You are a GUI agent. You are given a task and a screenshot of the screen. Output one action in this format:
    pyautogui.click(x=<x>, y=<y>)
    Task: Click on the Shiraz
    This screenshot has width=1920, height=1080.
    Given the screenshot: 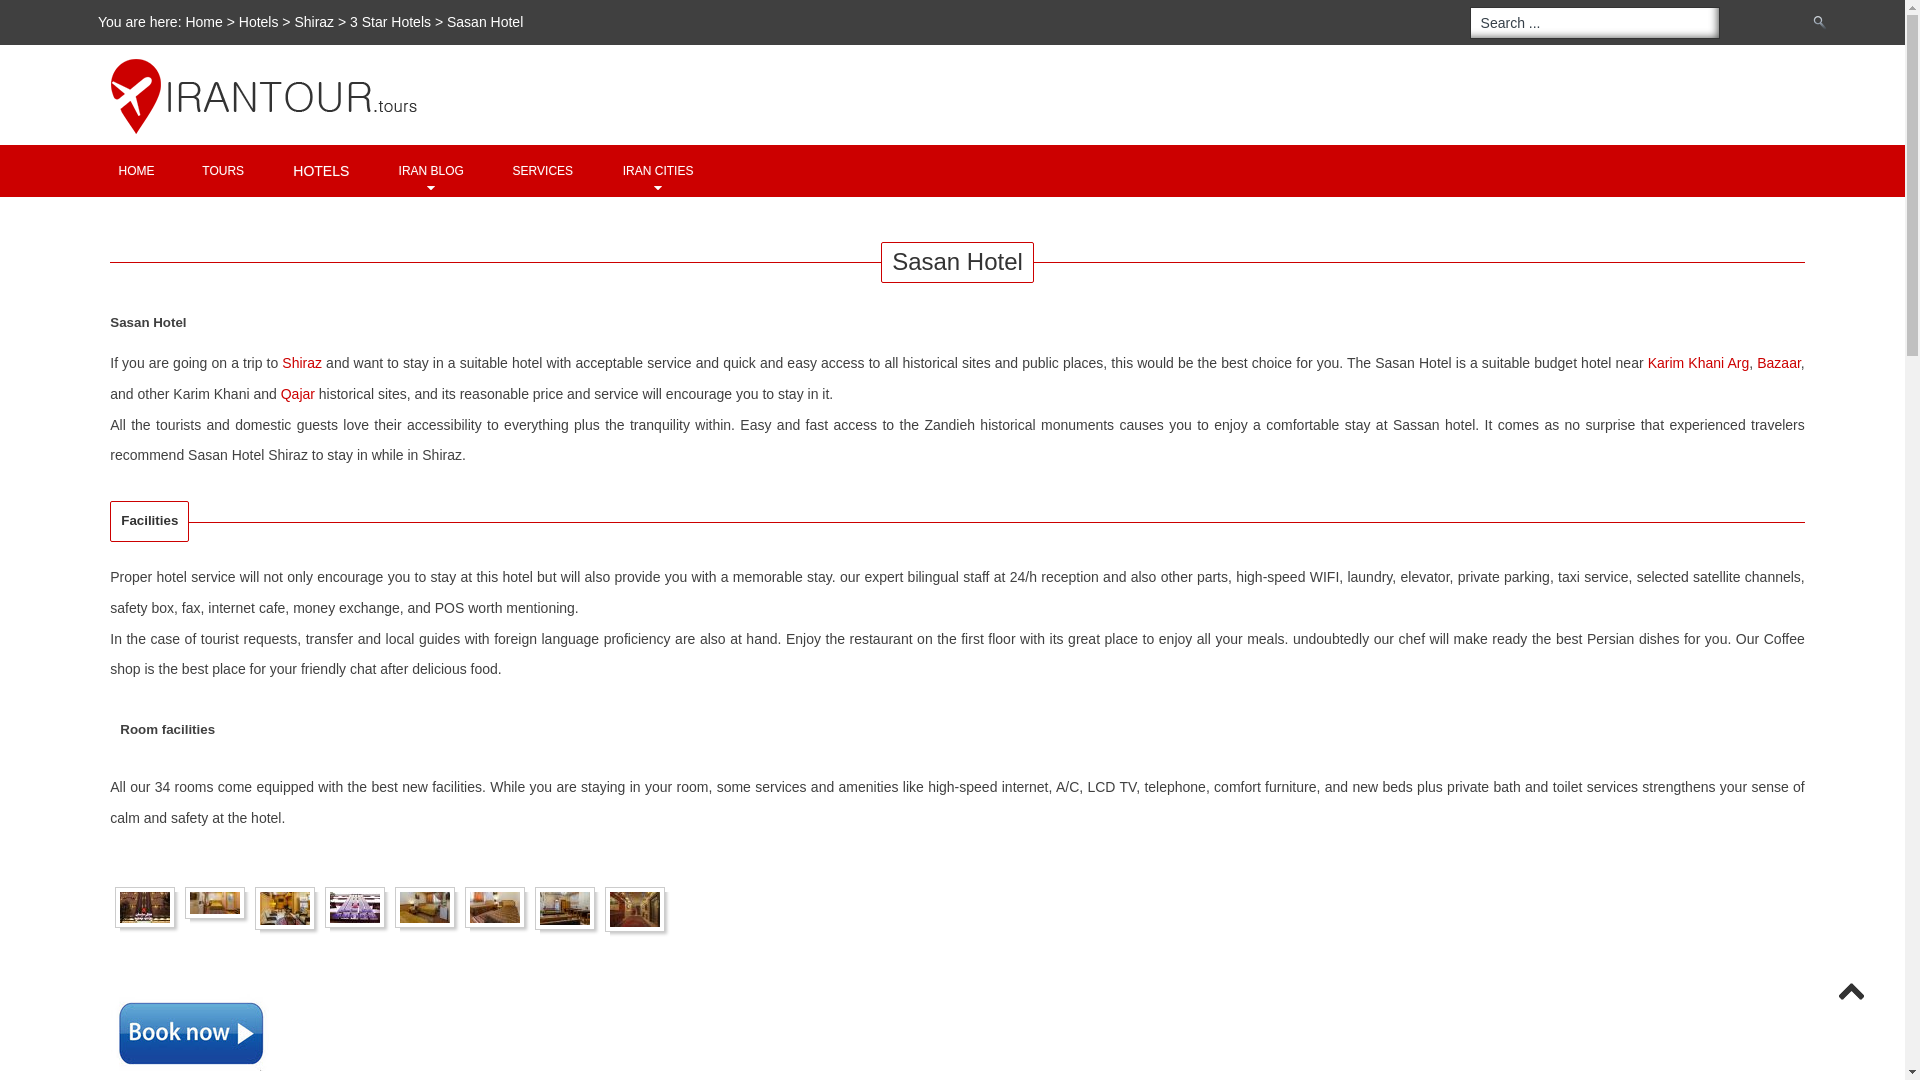 What is the action you would take?
    pyautogui.click(x=314, y=22)
    